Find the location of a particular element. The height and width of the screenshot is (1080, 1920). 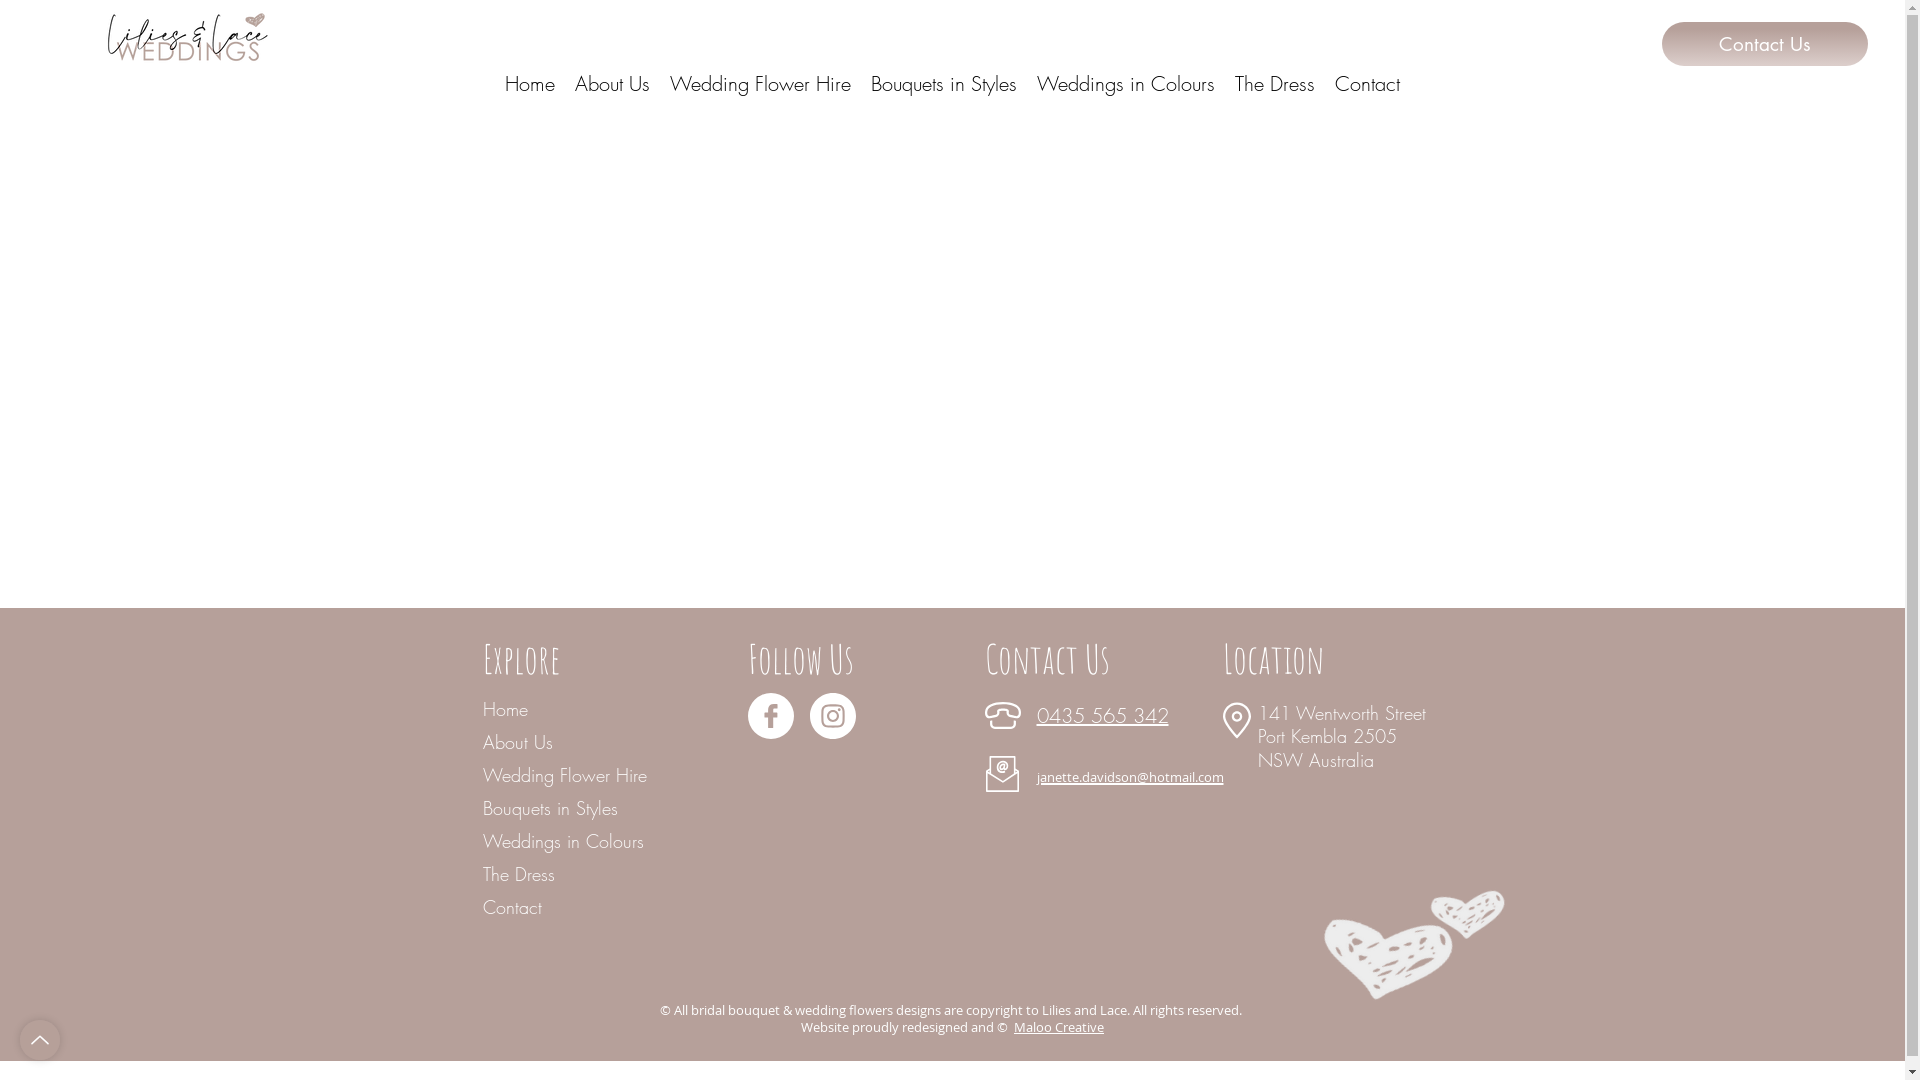

Wedding Flower Hire is located at coordinates (552, 775).